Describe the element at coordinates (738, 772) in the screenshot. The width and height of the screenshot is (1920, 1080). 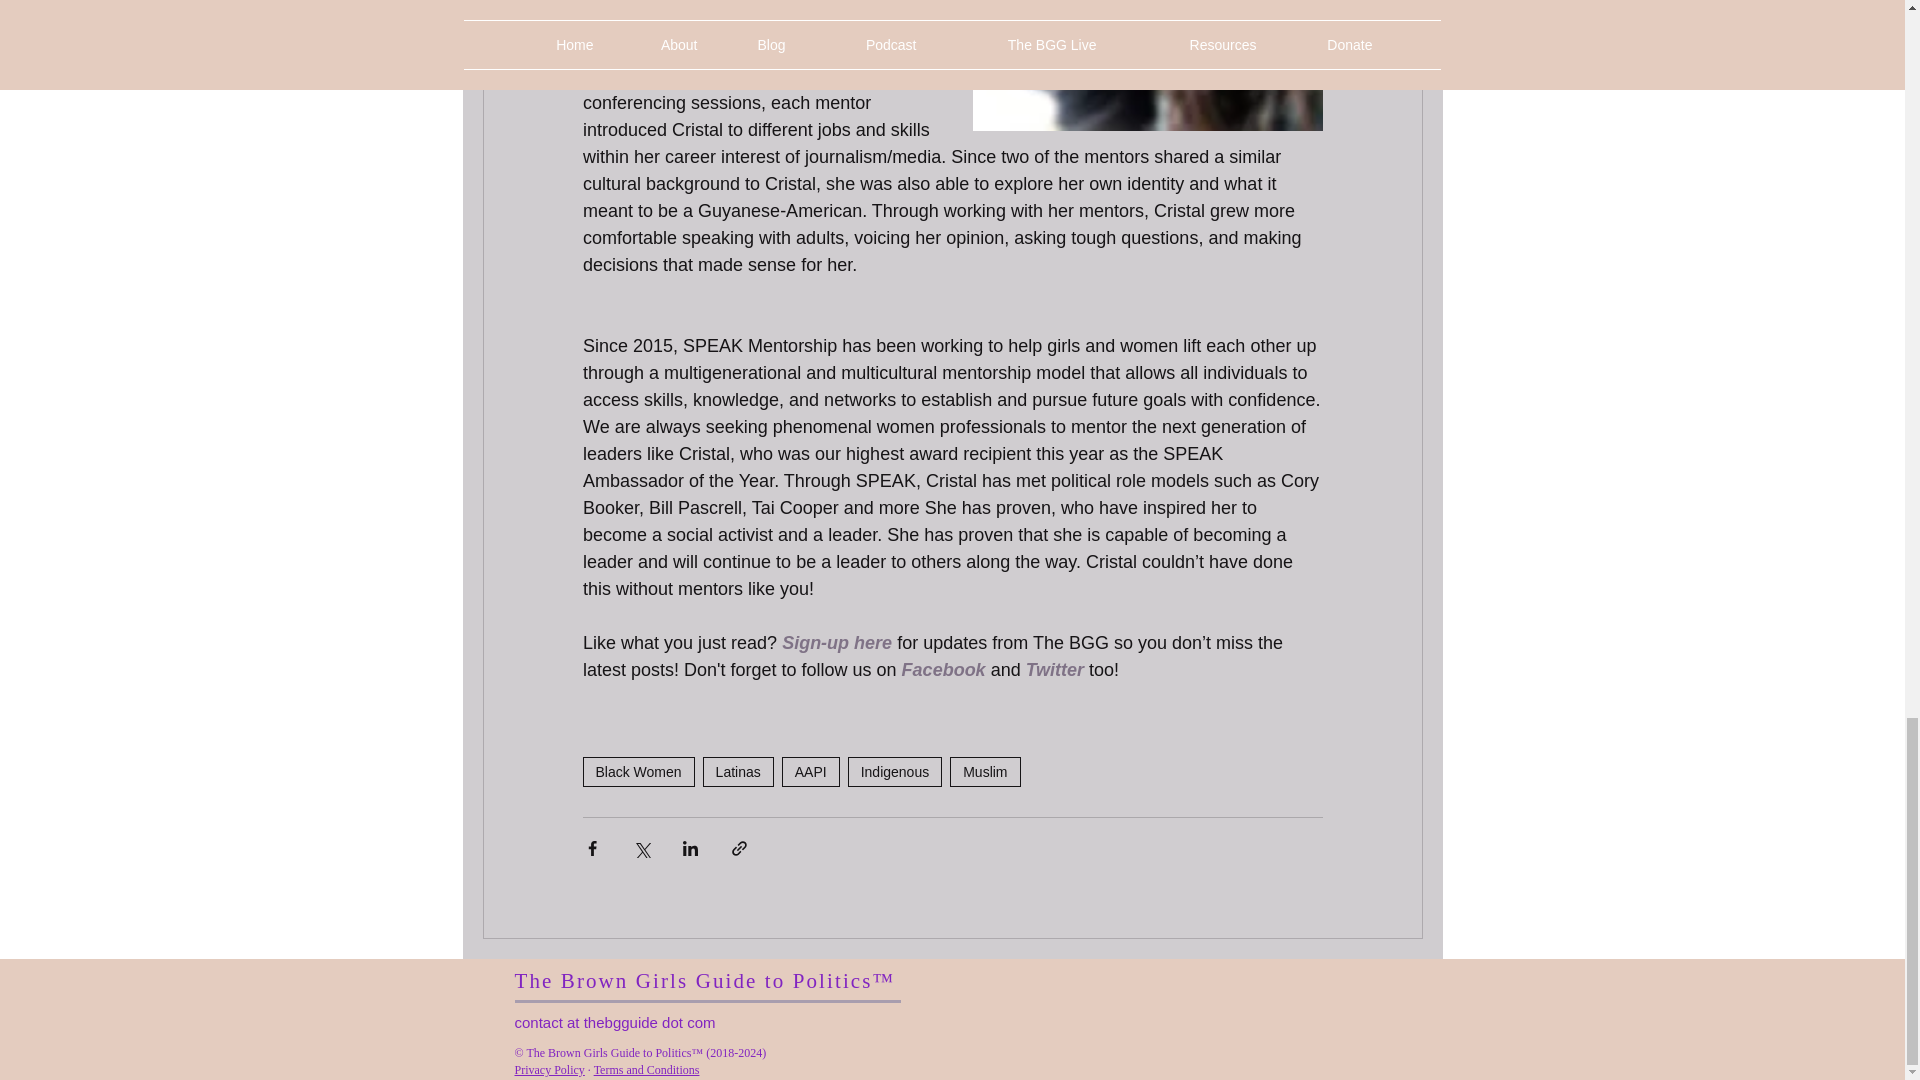
I see `Latinas` at that location.